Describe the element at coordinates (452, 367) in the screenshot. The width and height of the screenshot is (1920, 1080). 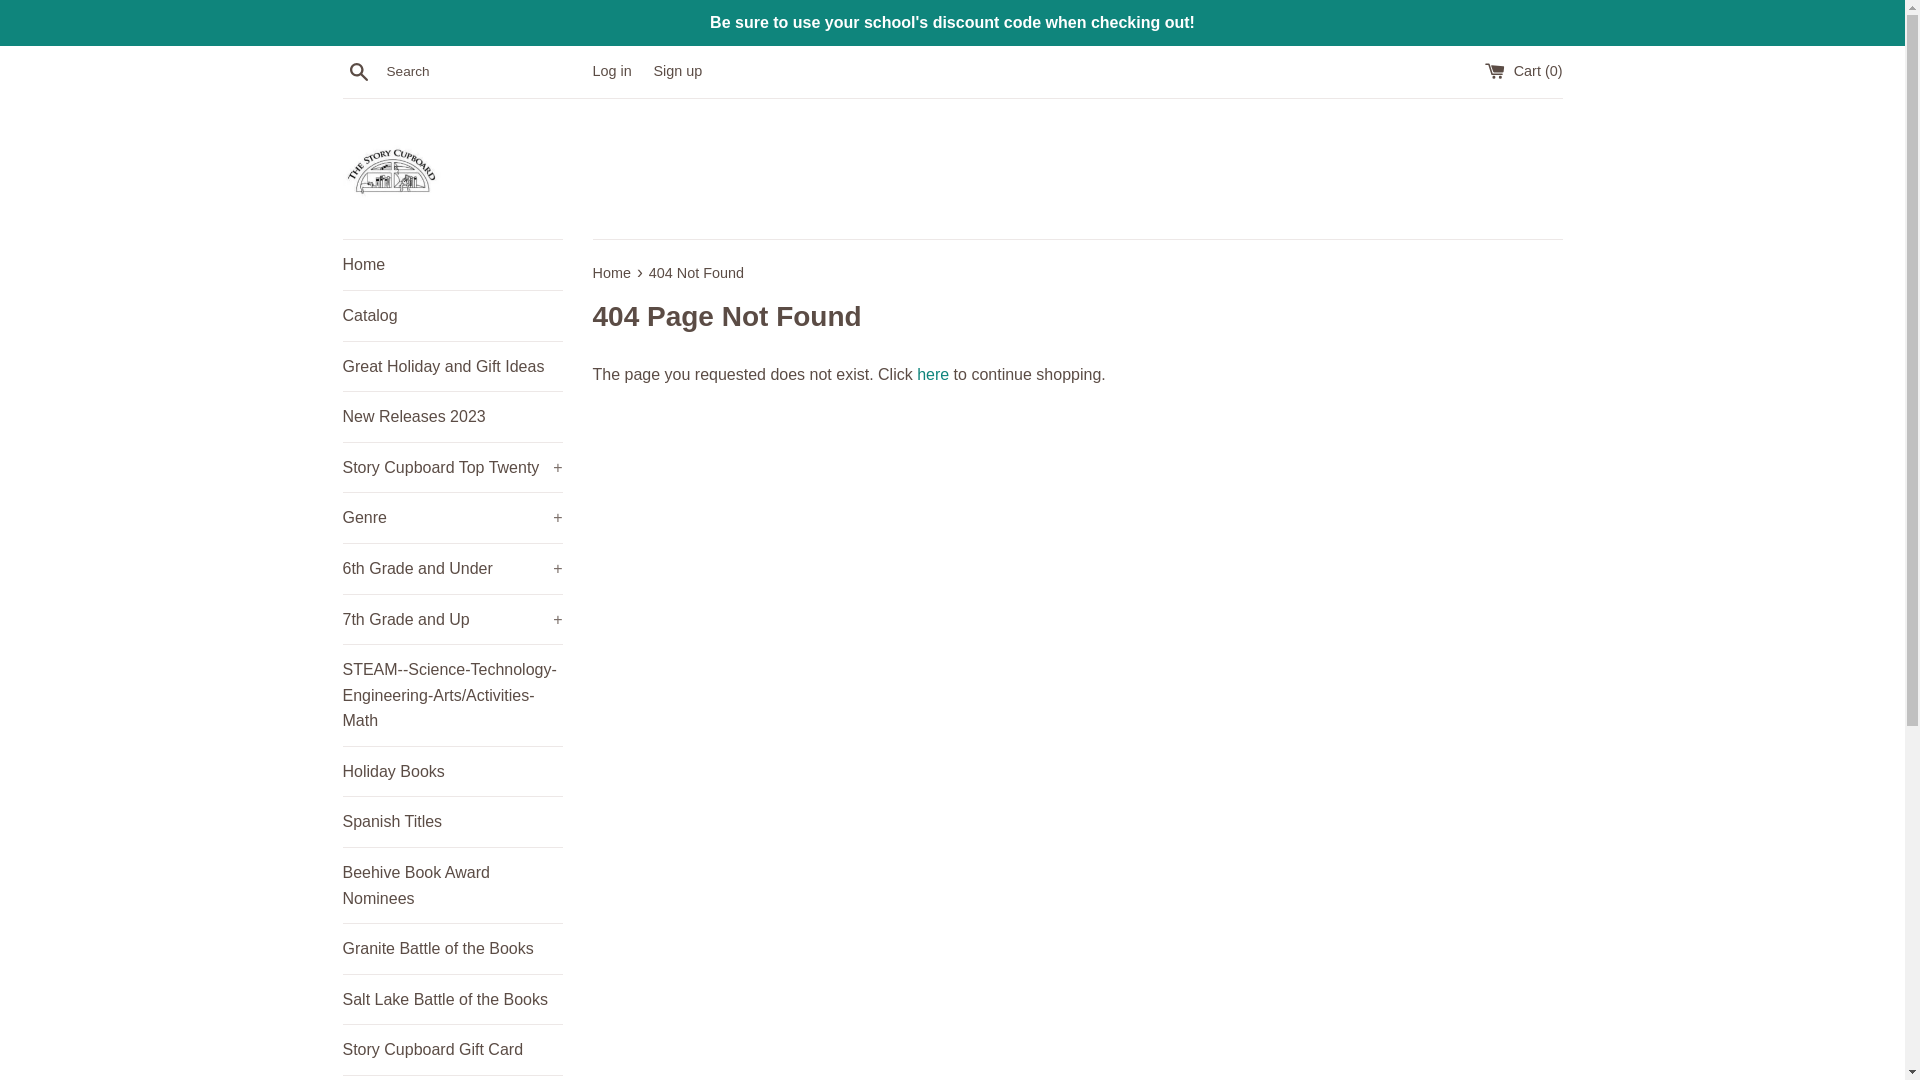
I see `Great Holiday and Gift Ideas` at that location.